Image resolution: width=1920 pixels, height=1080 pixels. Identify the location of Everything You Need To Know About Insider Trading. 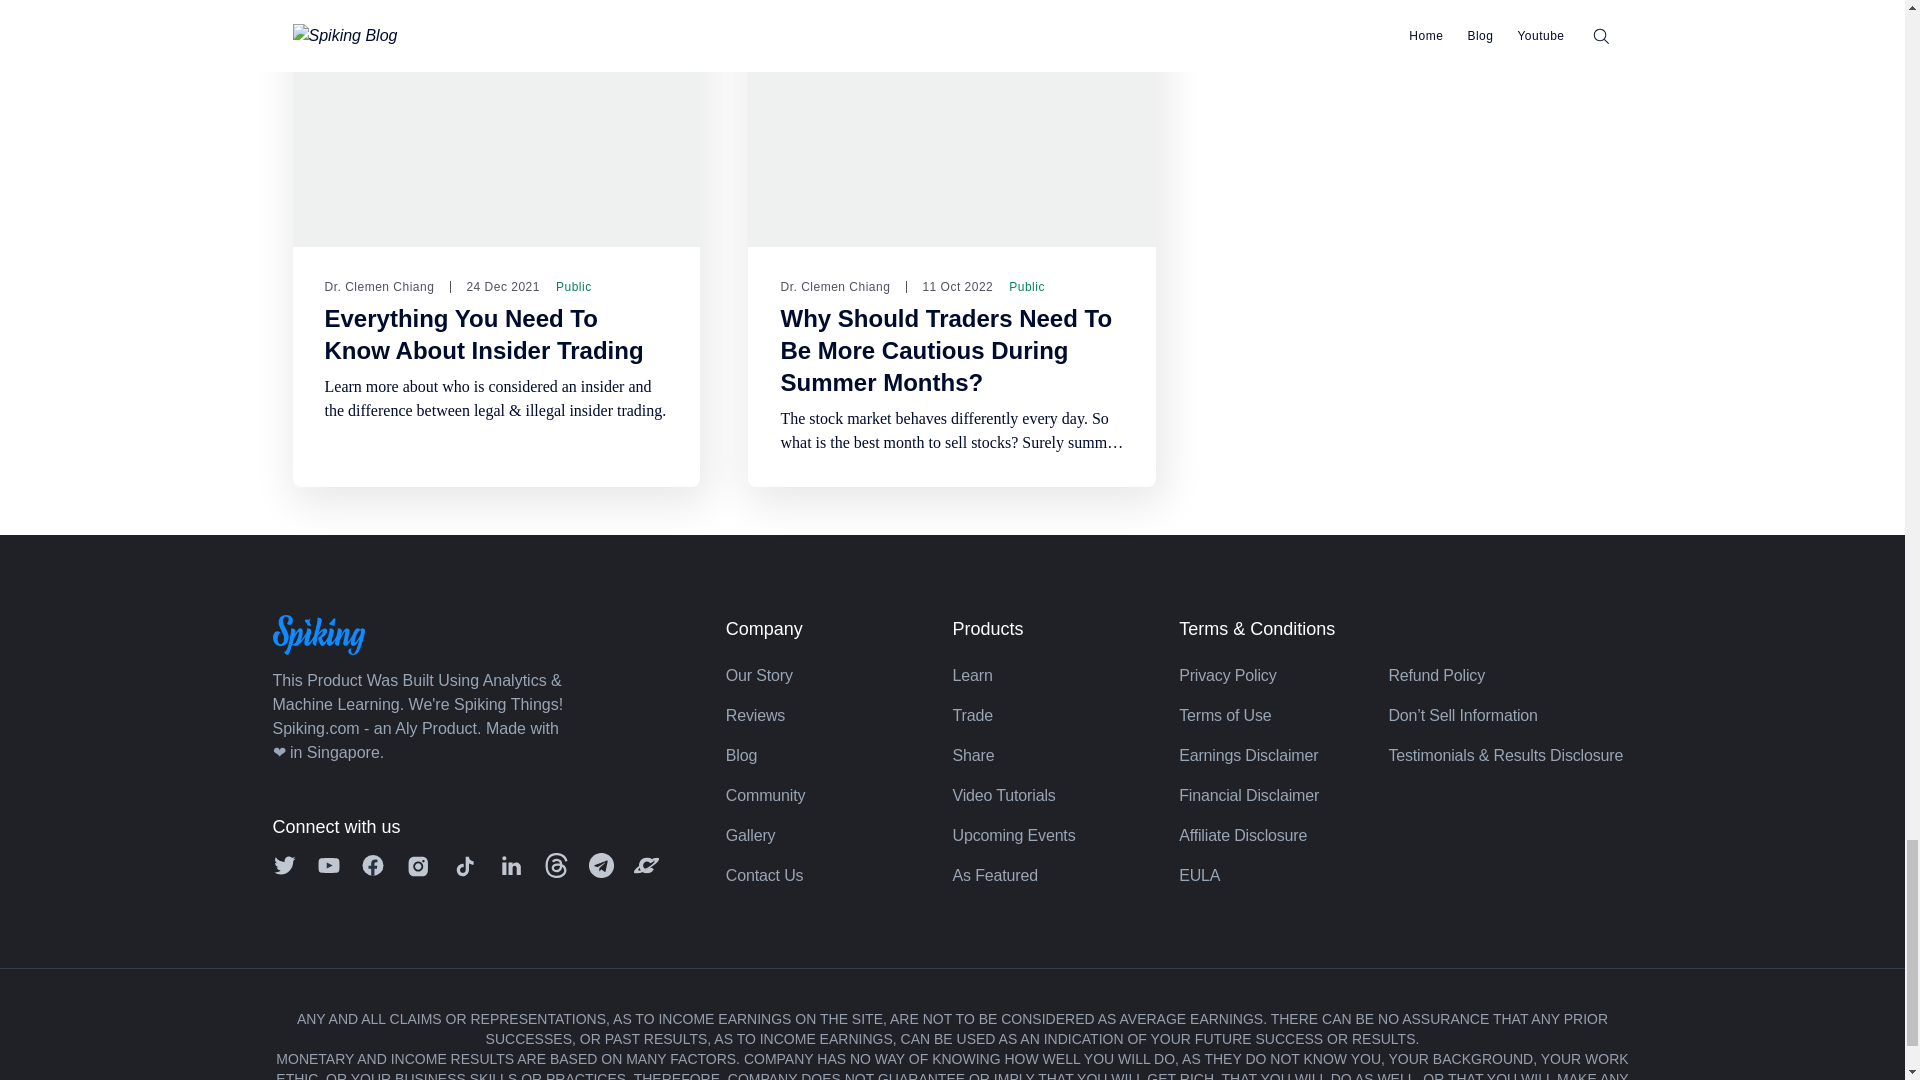
(484, 334).